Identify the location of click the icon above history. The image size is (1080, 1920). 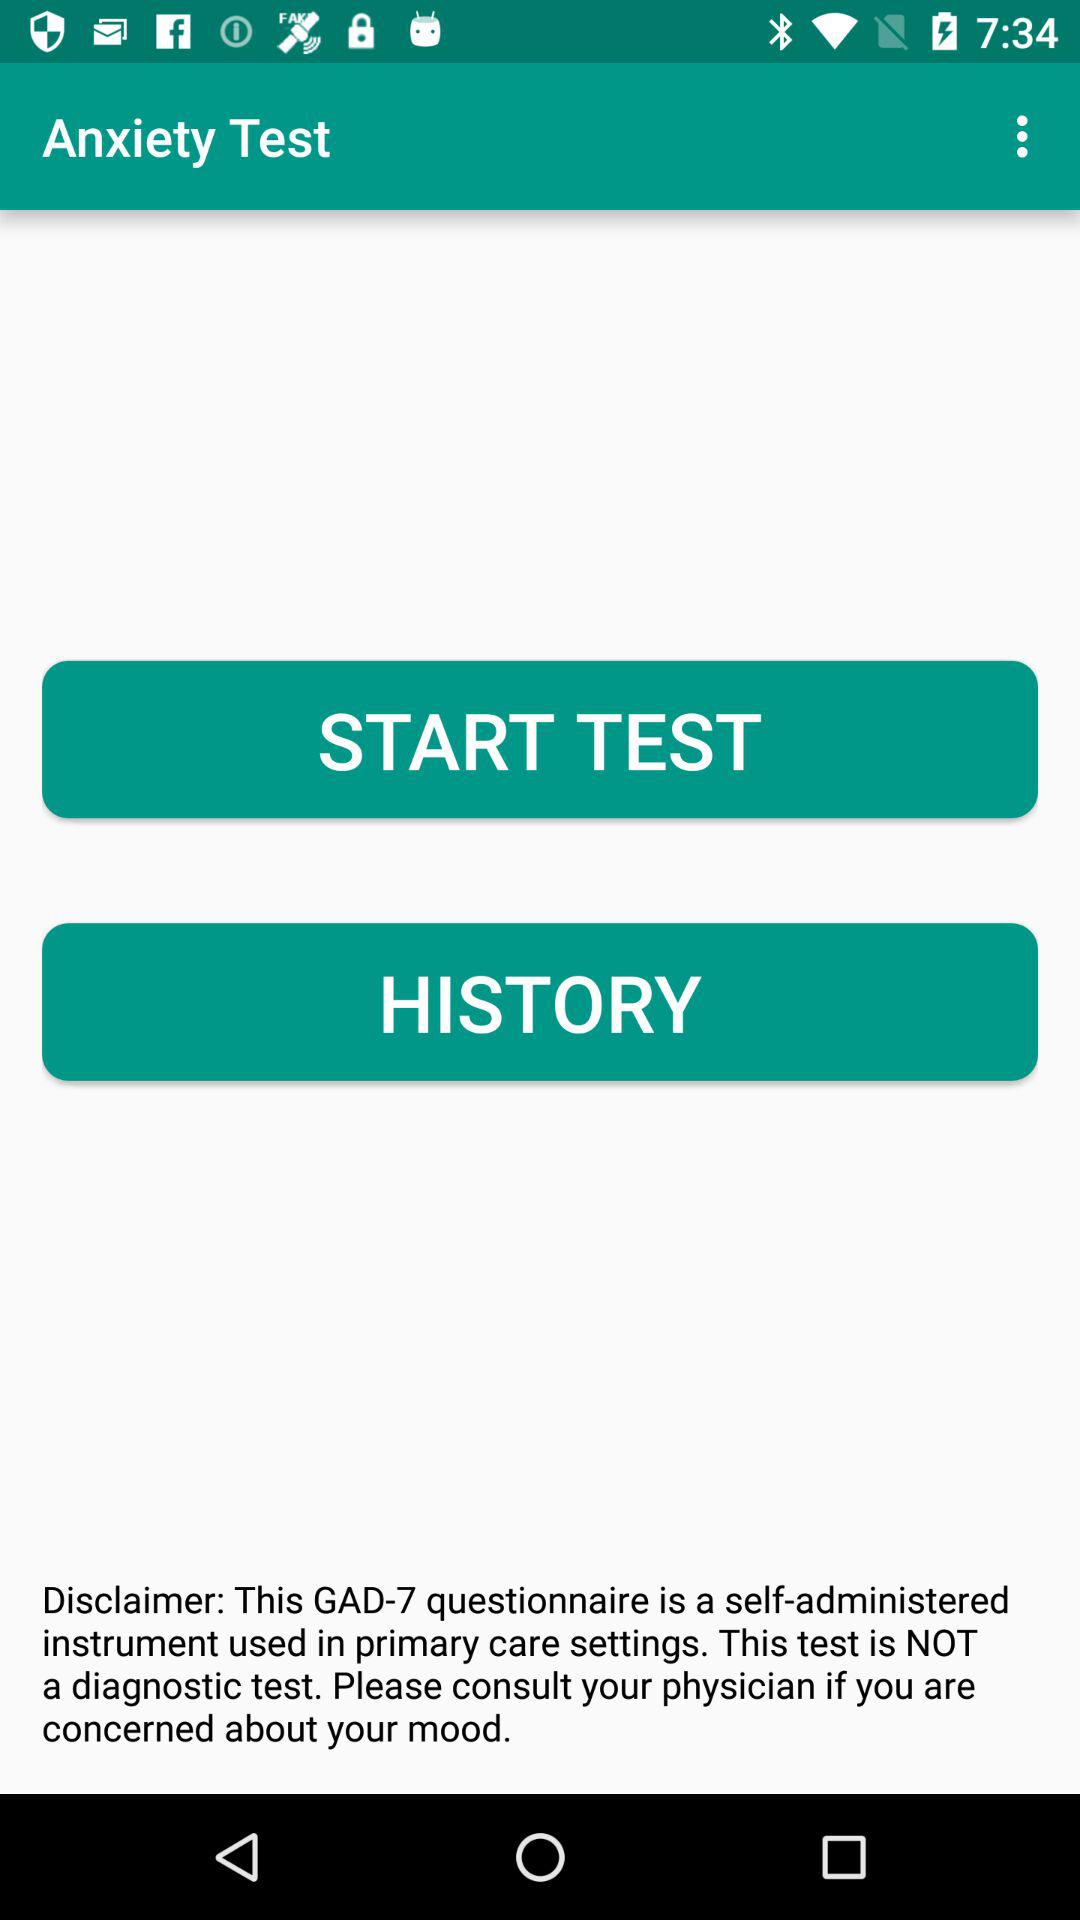
(540, 739).